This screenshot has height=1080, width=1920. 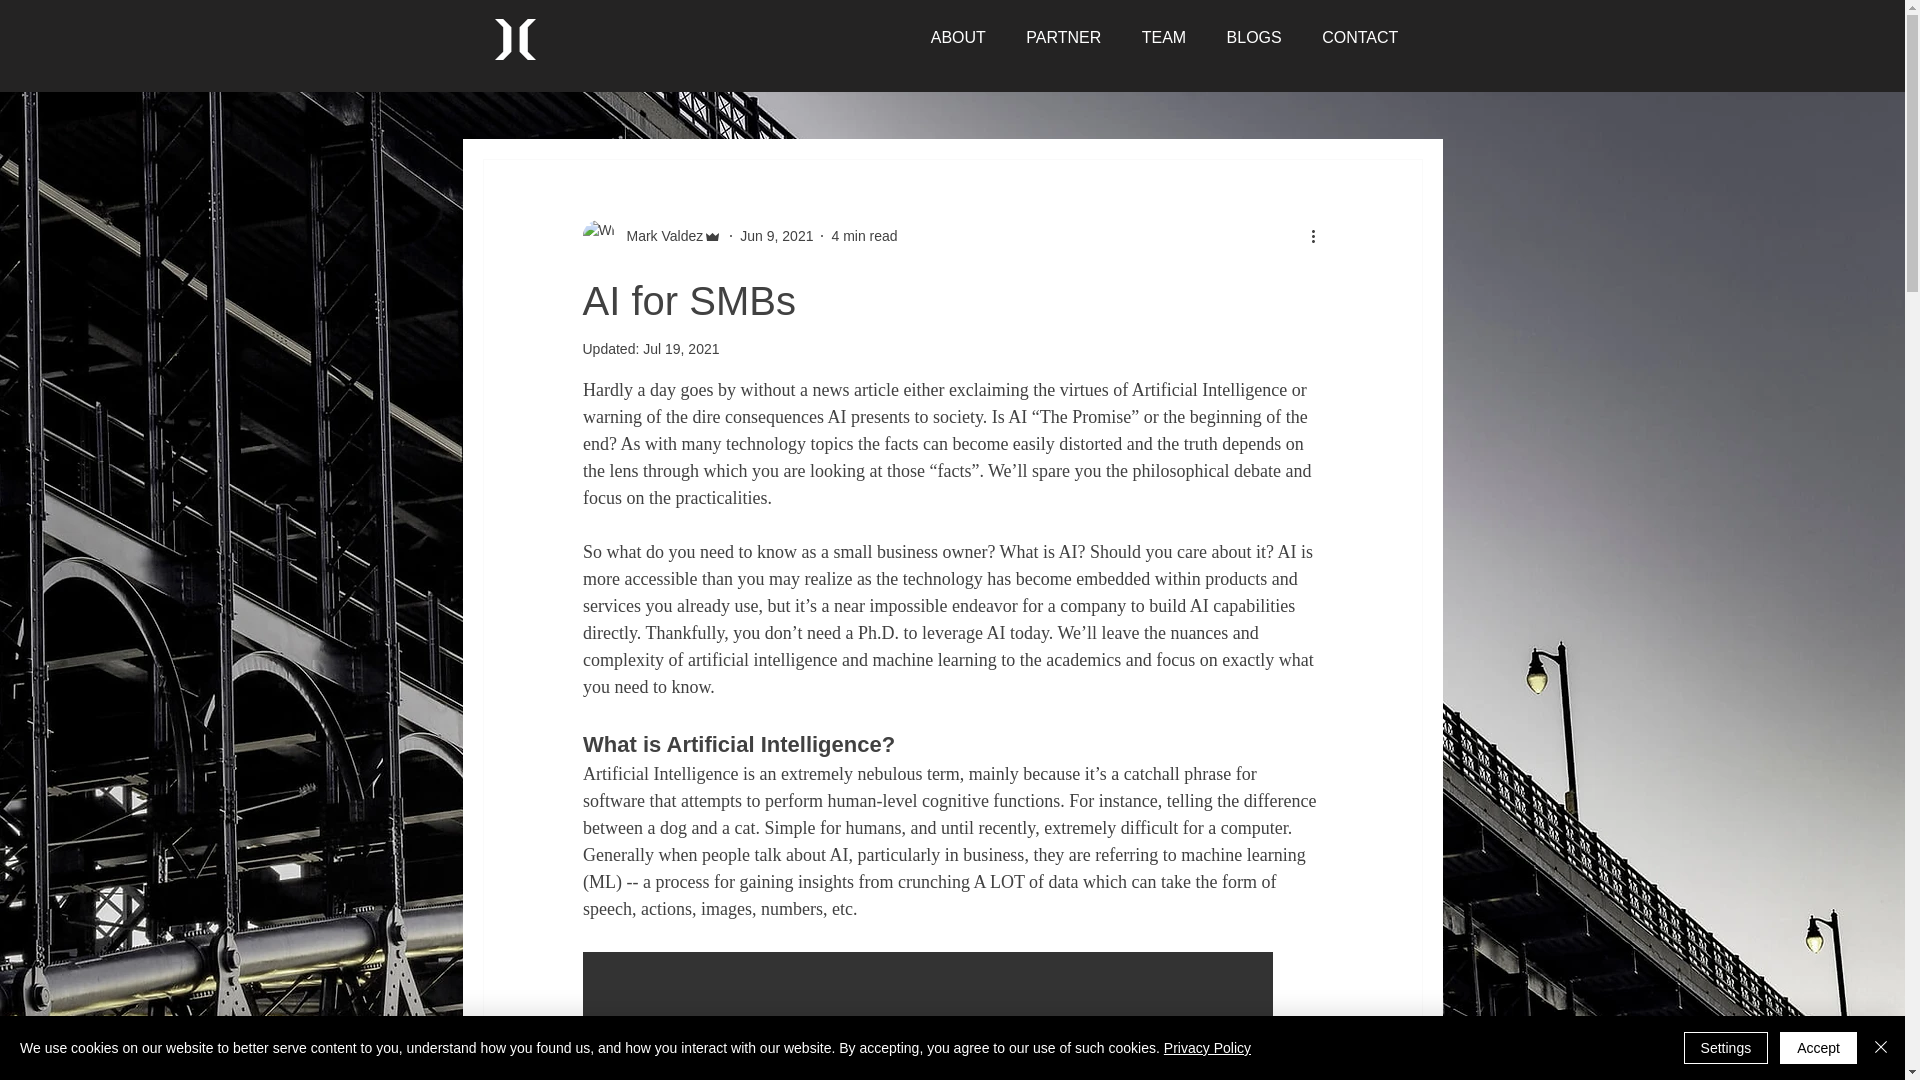 What do you see at coordinates (1253, 38) in the screenshot?
I see `BLOGS` at bounding box center [1253, 38].